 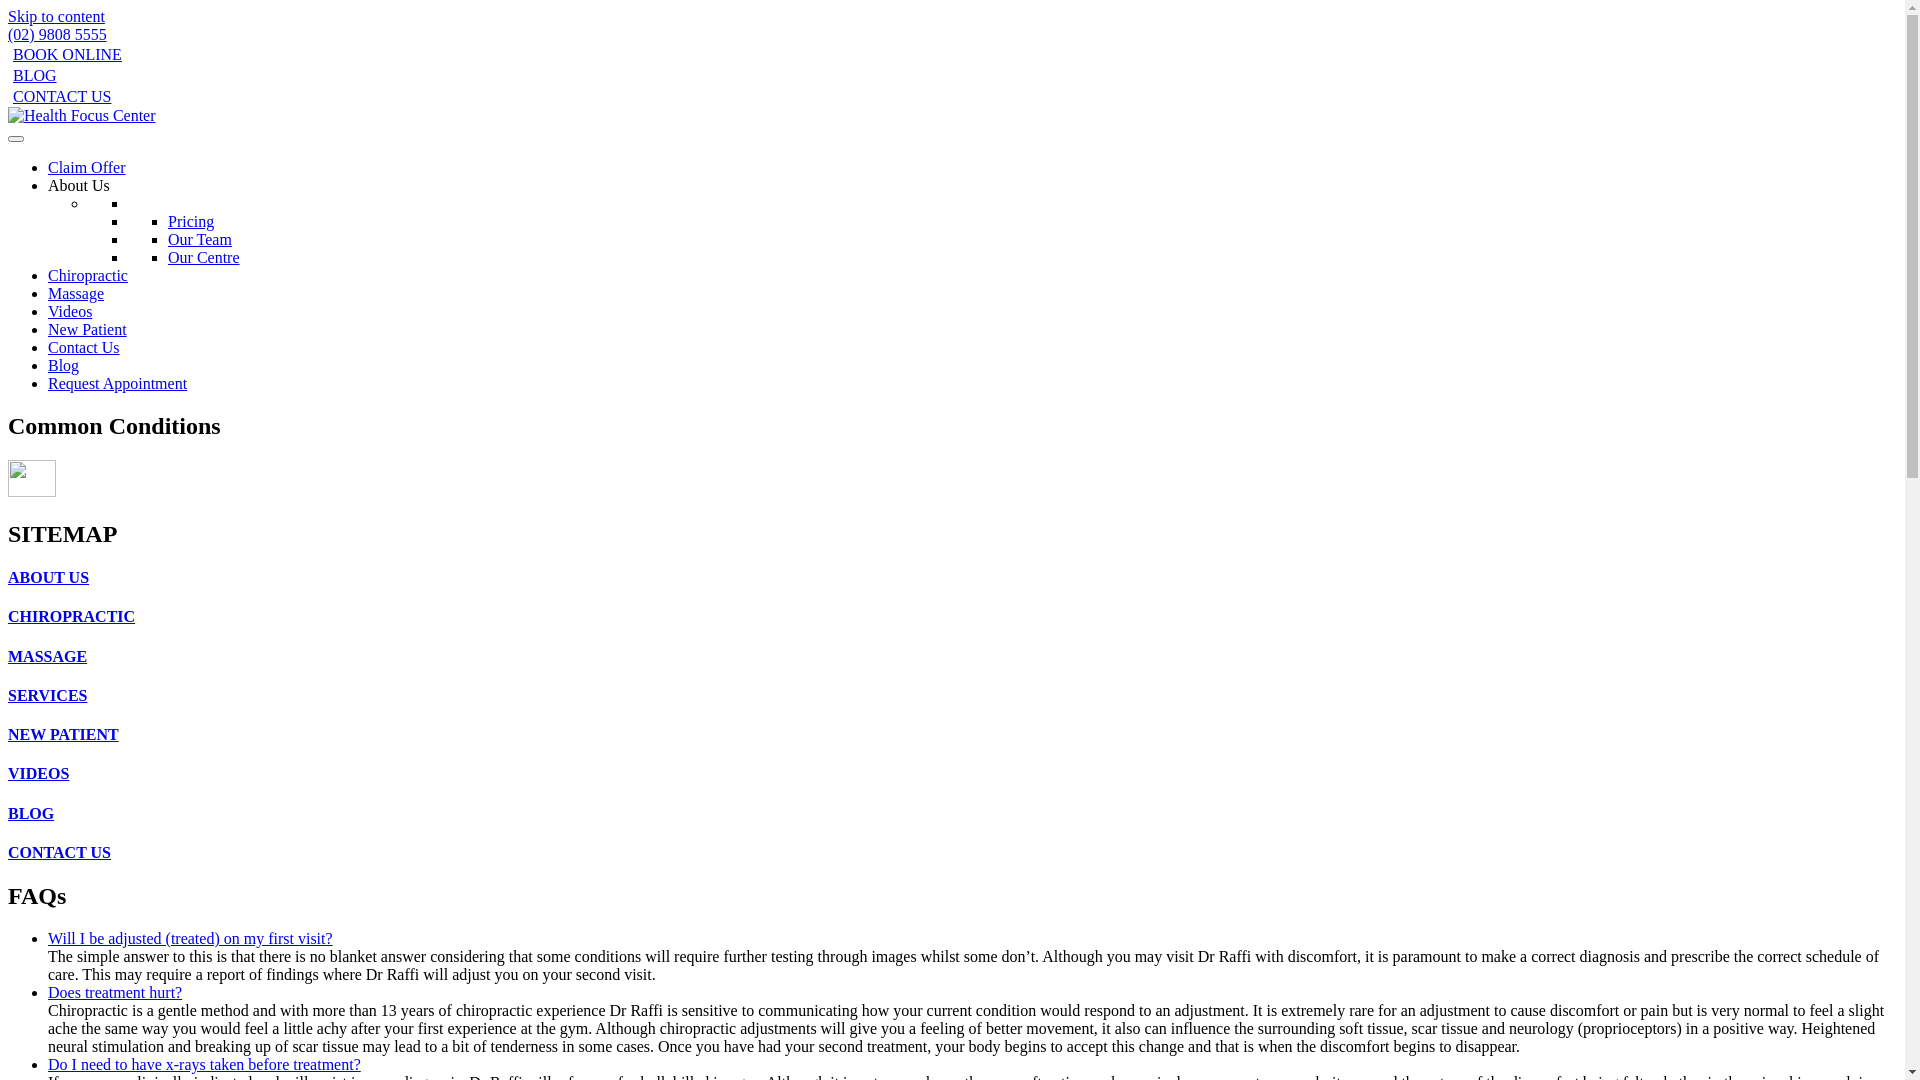 What do you see at coordinates (952, 578) in the screenshot?
I see `ABOUT US` at bounding box center [952, 578].